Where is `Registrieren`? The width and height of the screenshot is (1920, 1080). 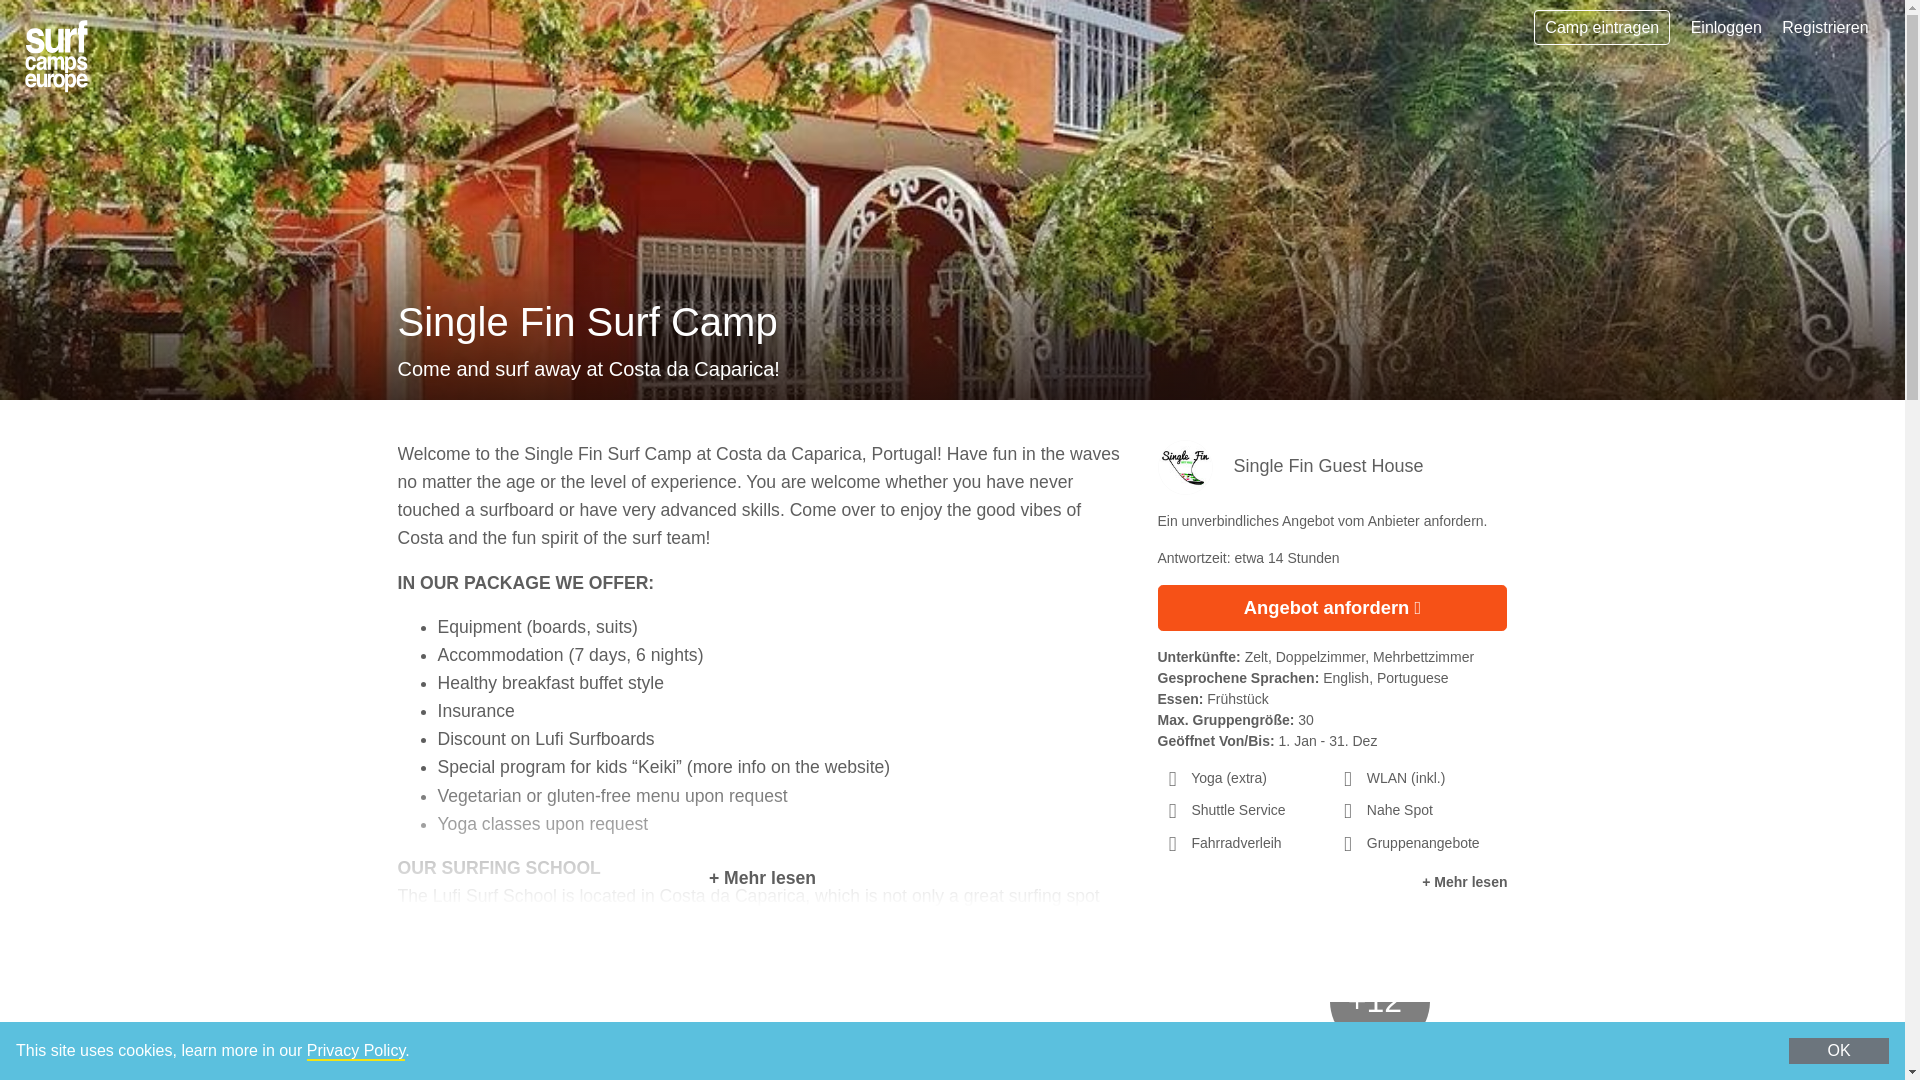 Registrieren is located at coordinates (1824, 27).